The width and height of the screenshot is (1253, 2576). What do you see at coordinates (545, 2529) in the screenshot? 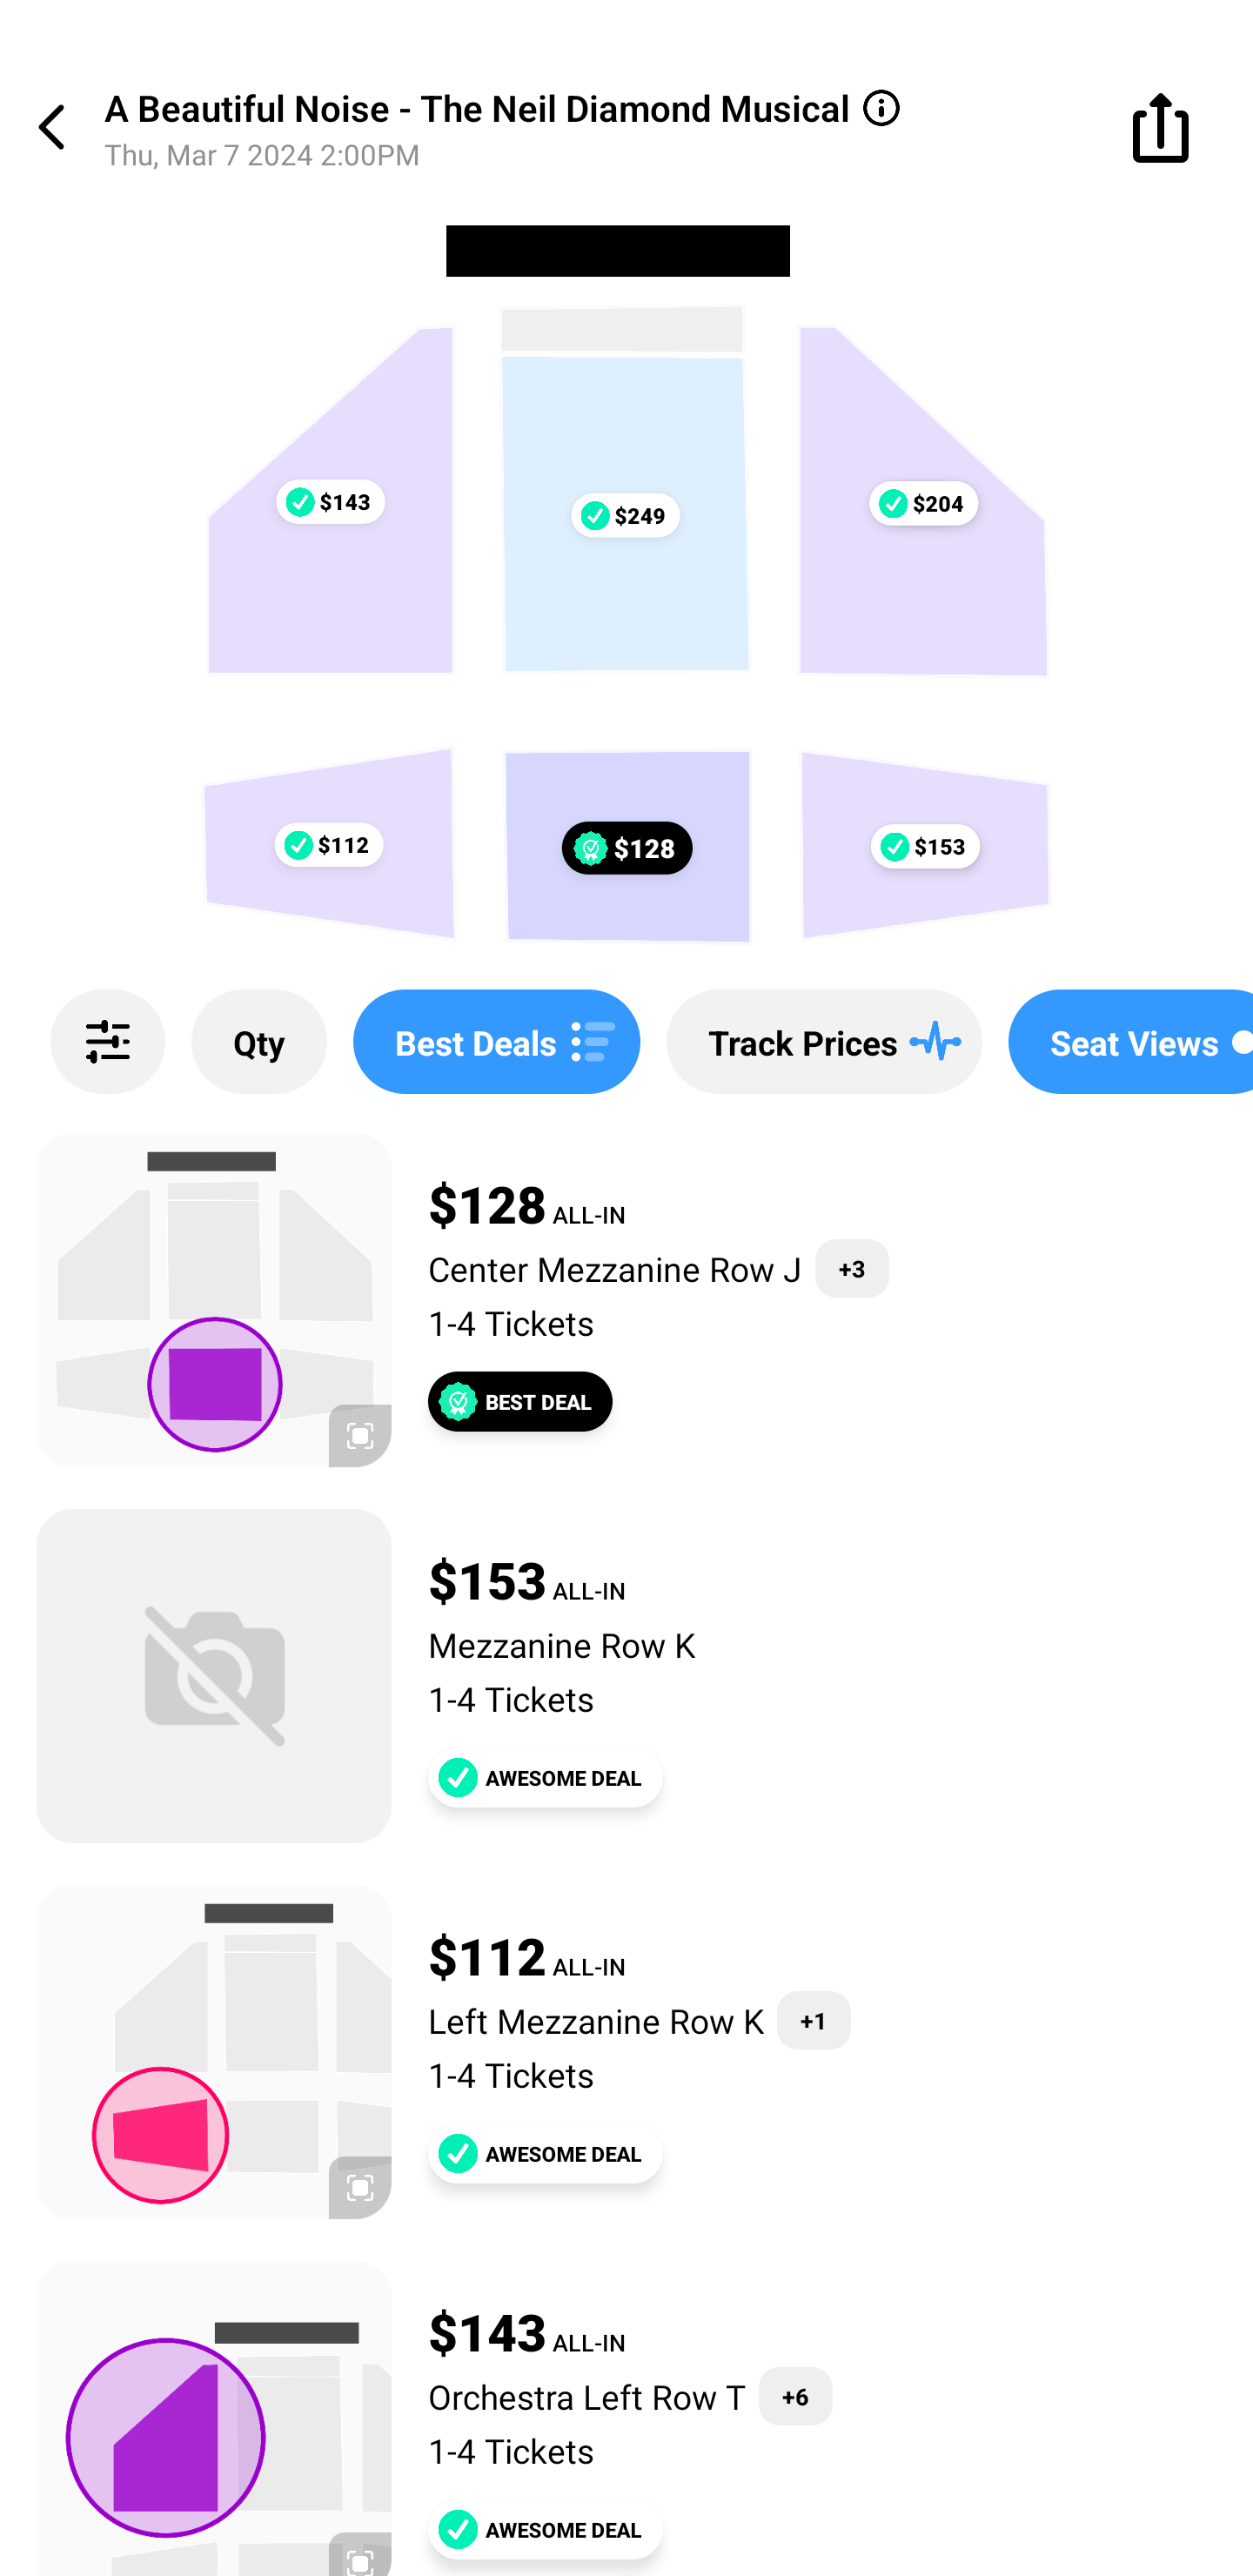
I see `AWESOME DEAL` at bounding box center [545, 2529].